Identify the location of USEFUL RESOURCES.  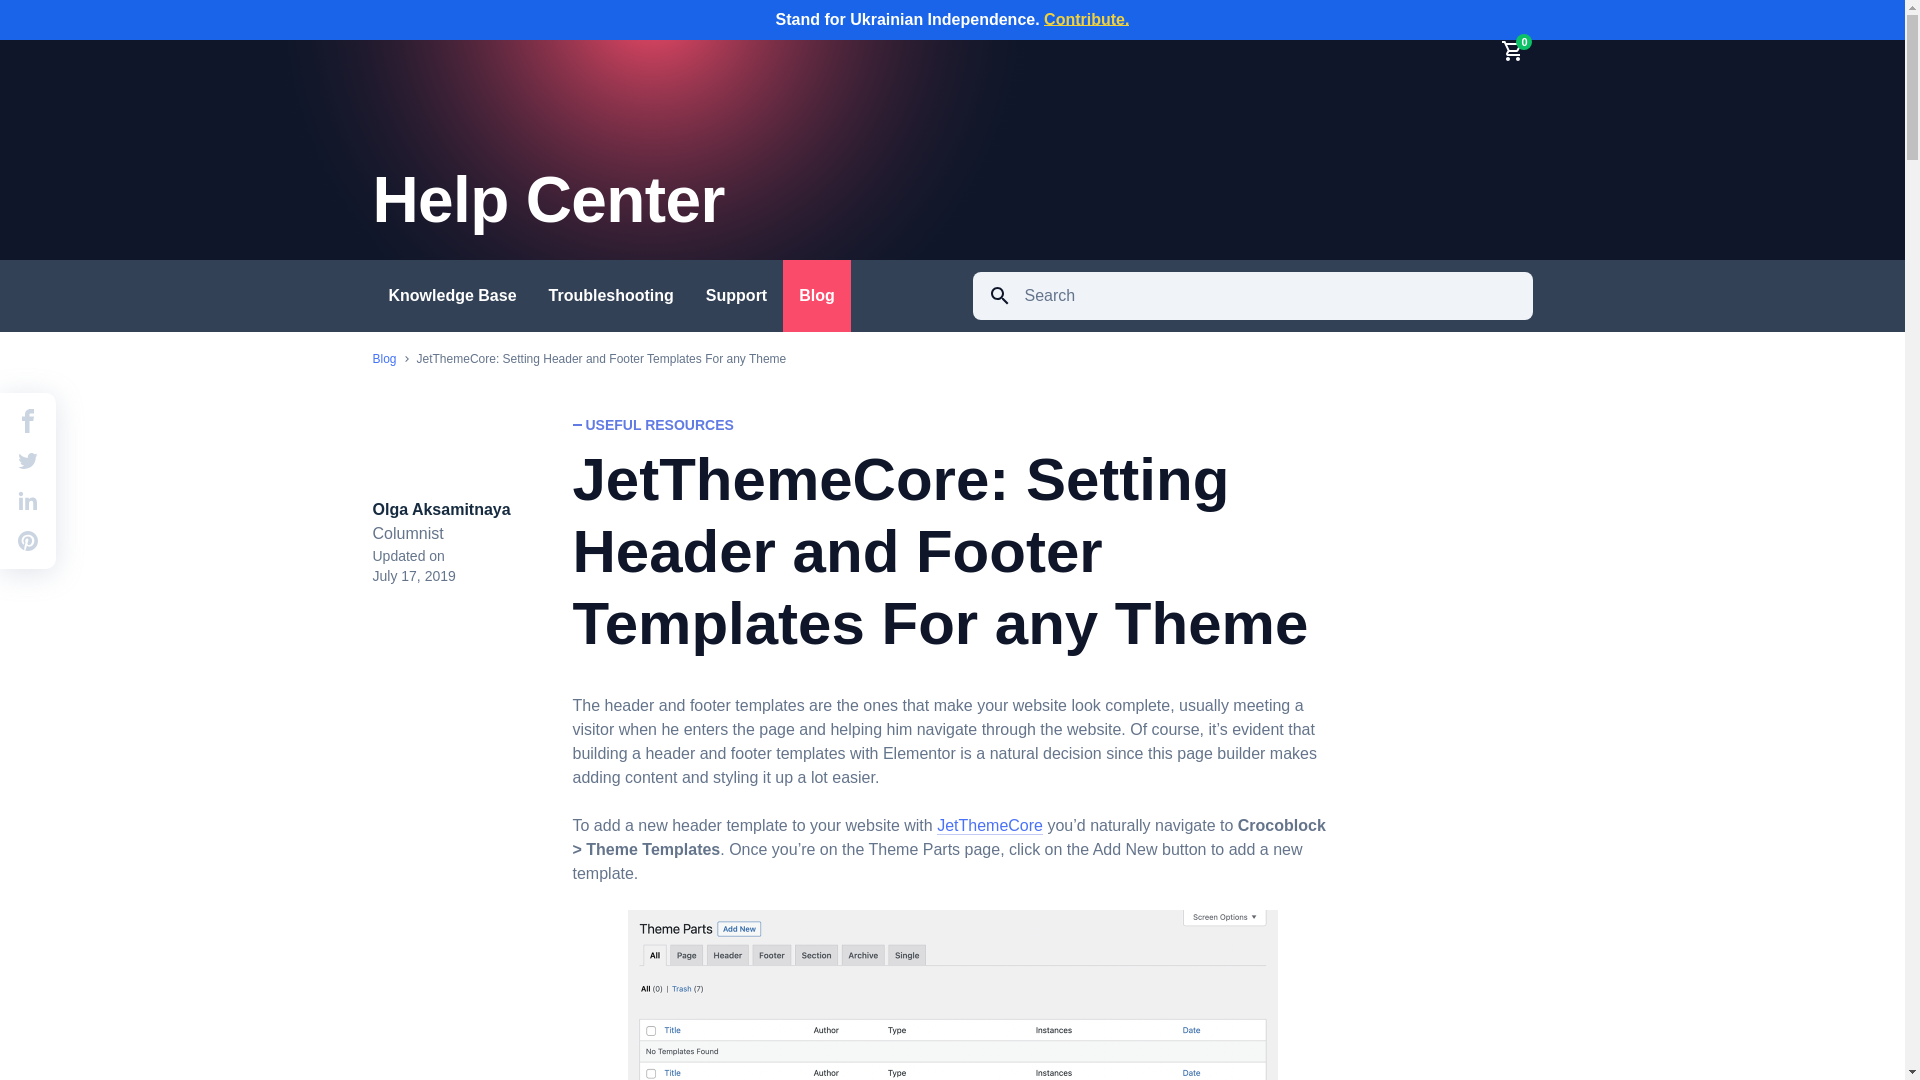
(652, 424).